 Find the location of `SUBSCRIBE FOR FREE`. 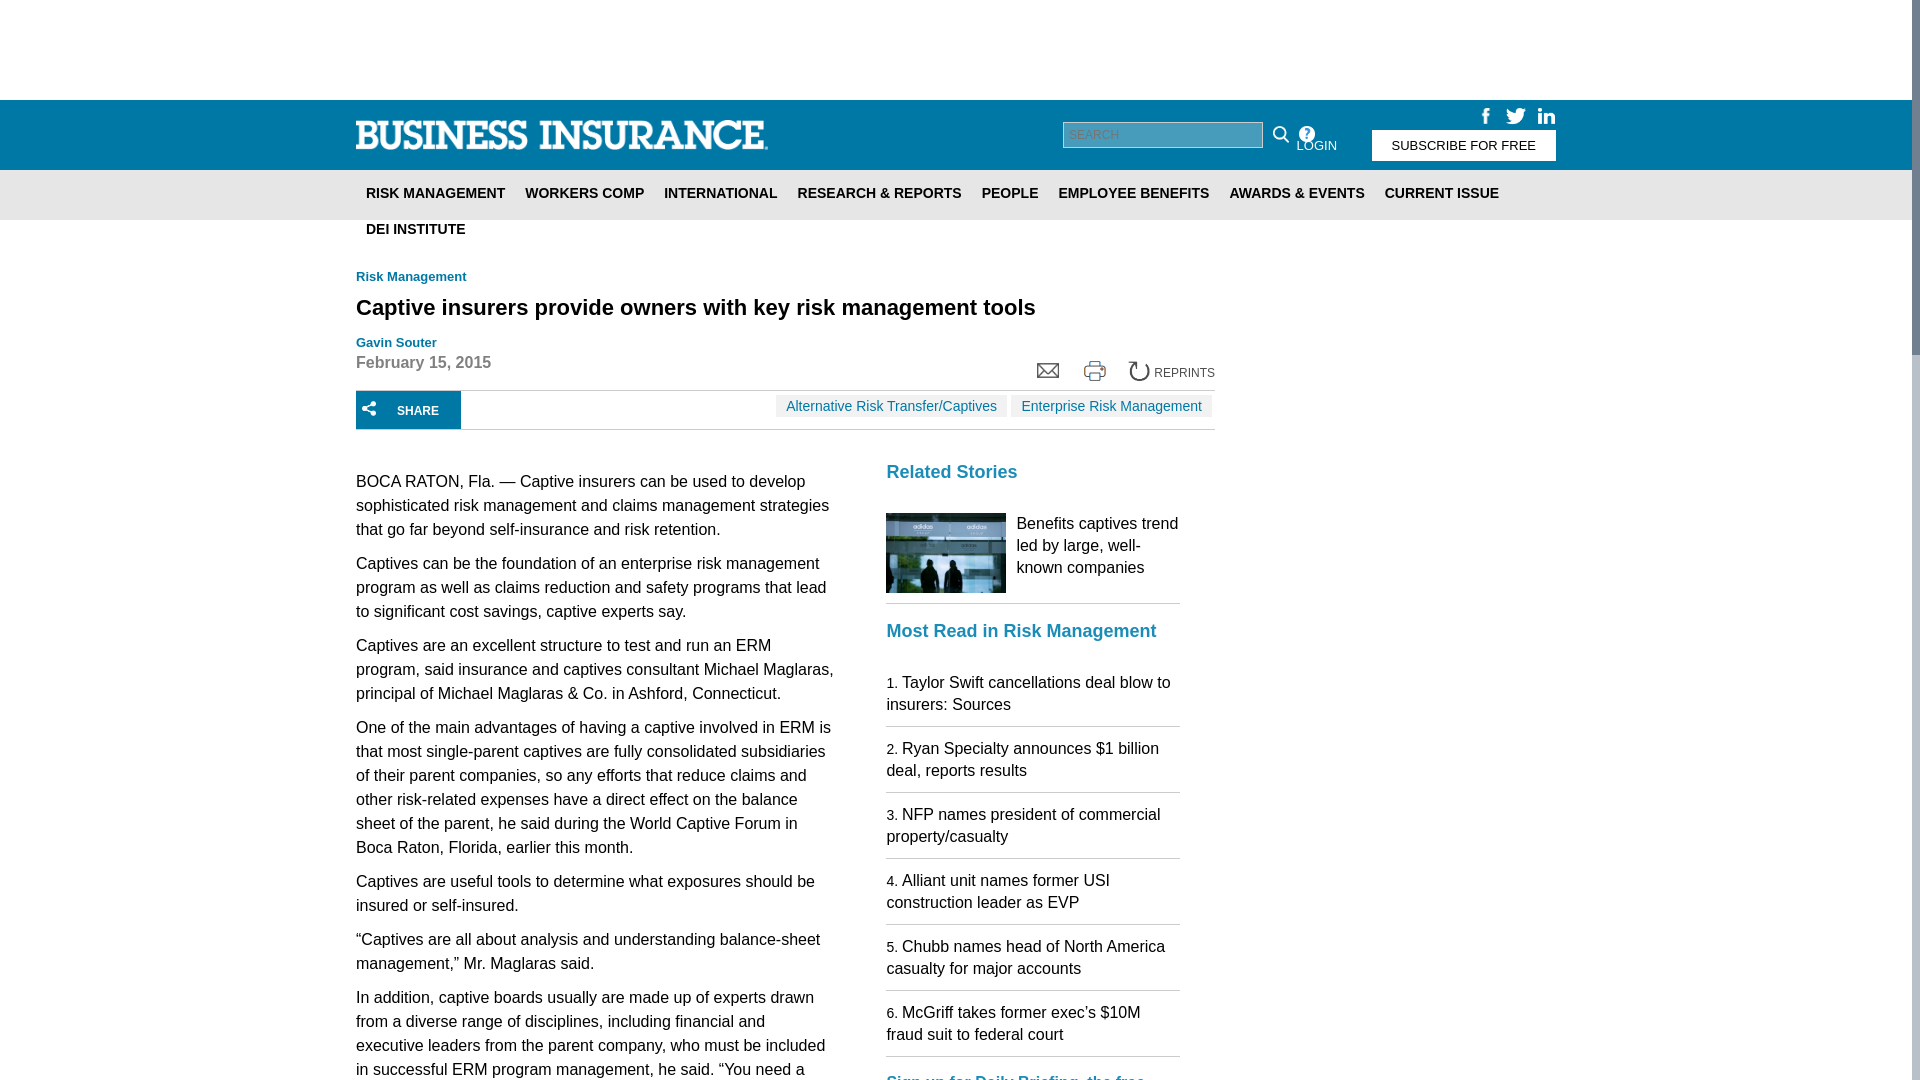

SUBSCRIBE FOR FREE is located at coordinates (1464, 144).